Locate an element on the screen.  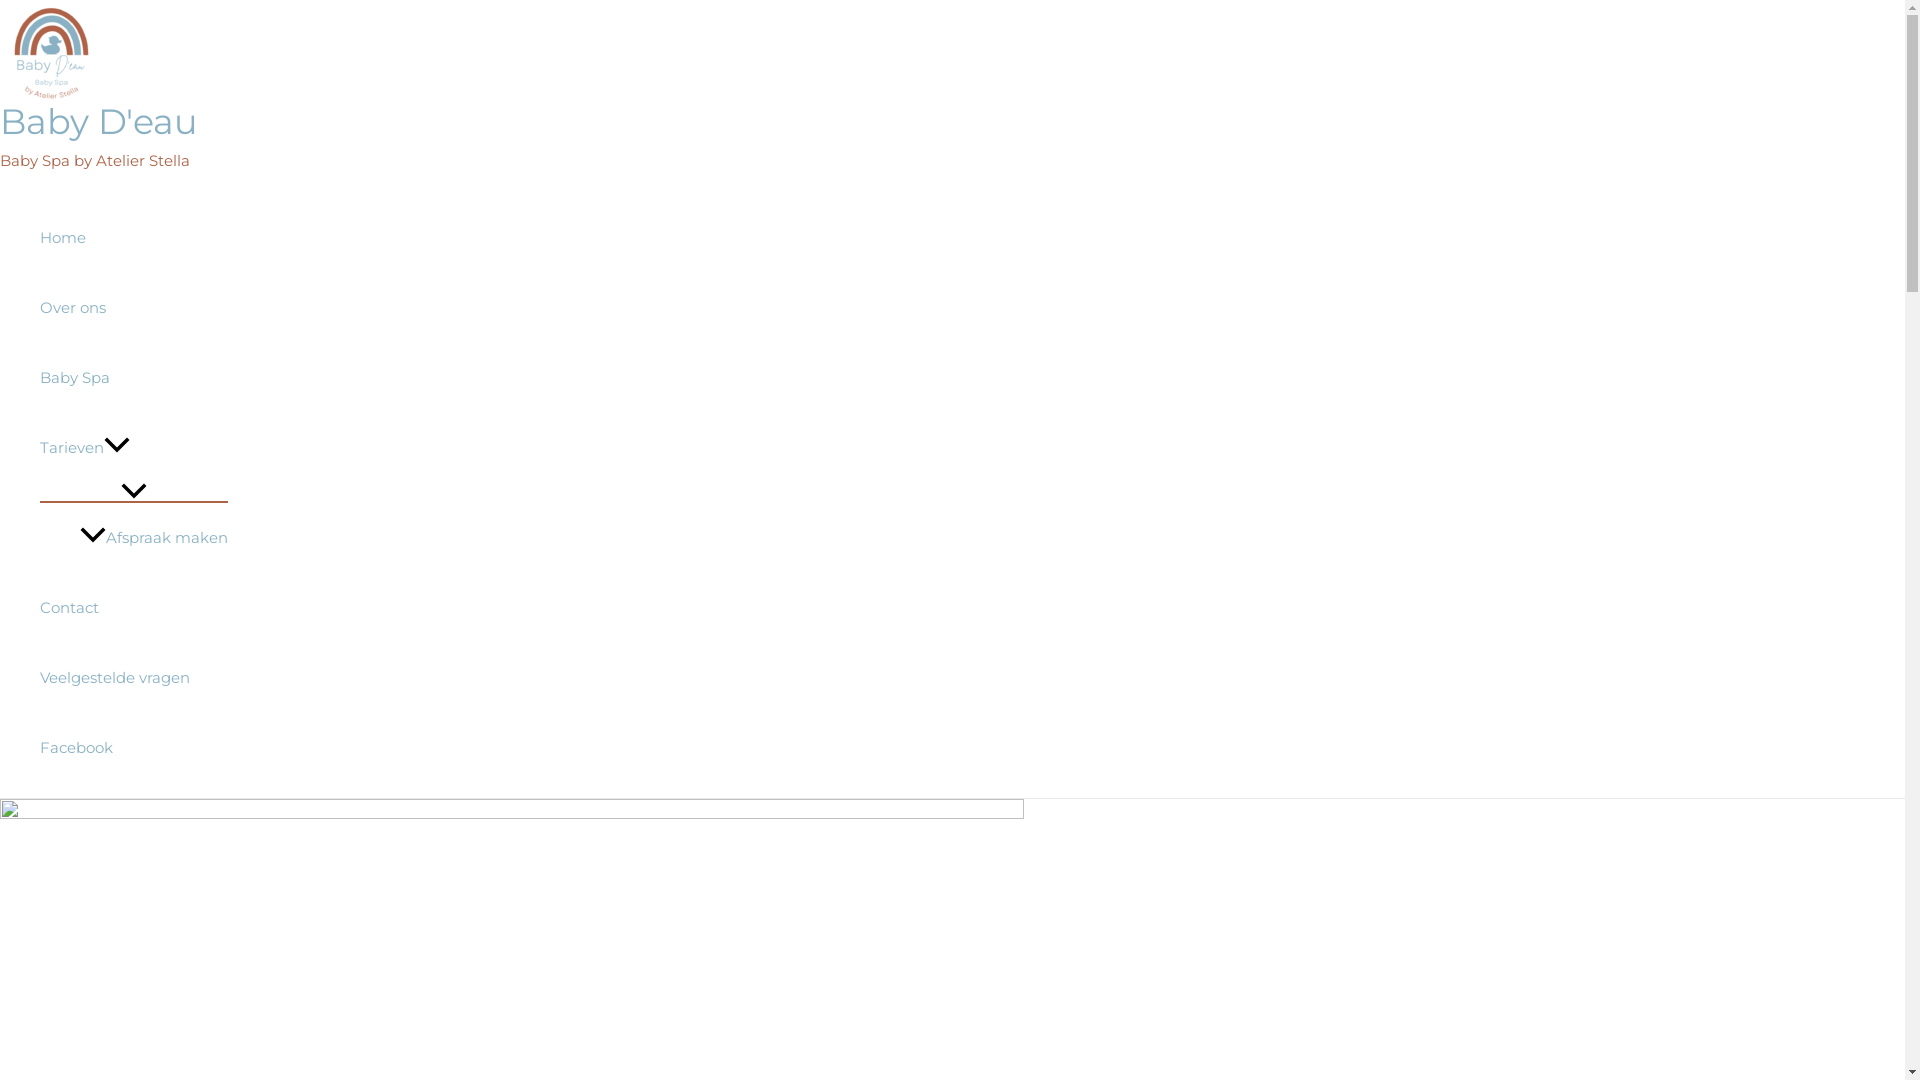
Baby Spa is located at coordinates (134, 378).